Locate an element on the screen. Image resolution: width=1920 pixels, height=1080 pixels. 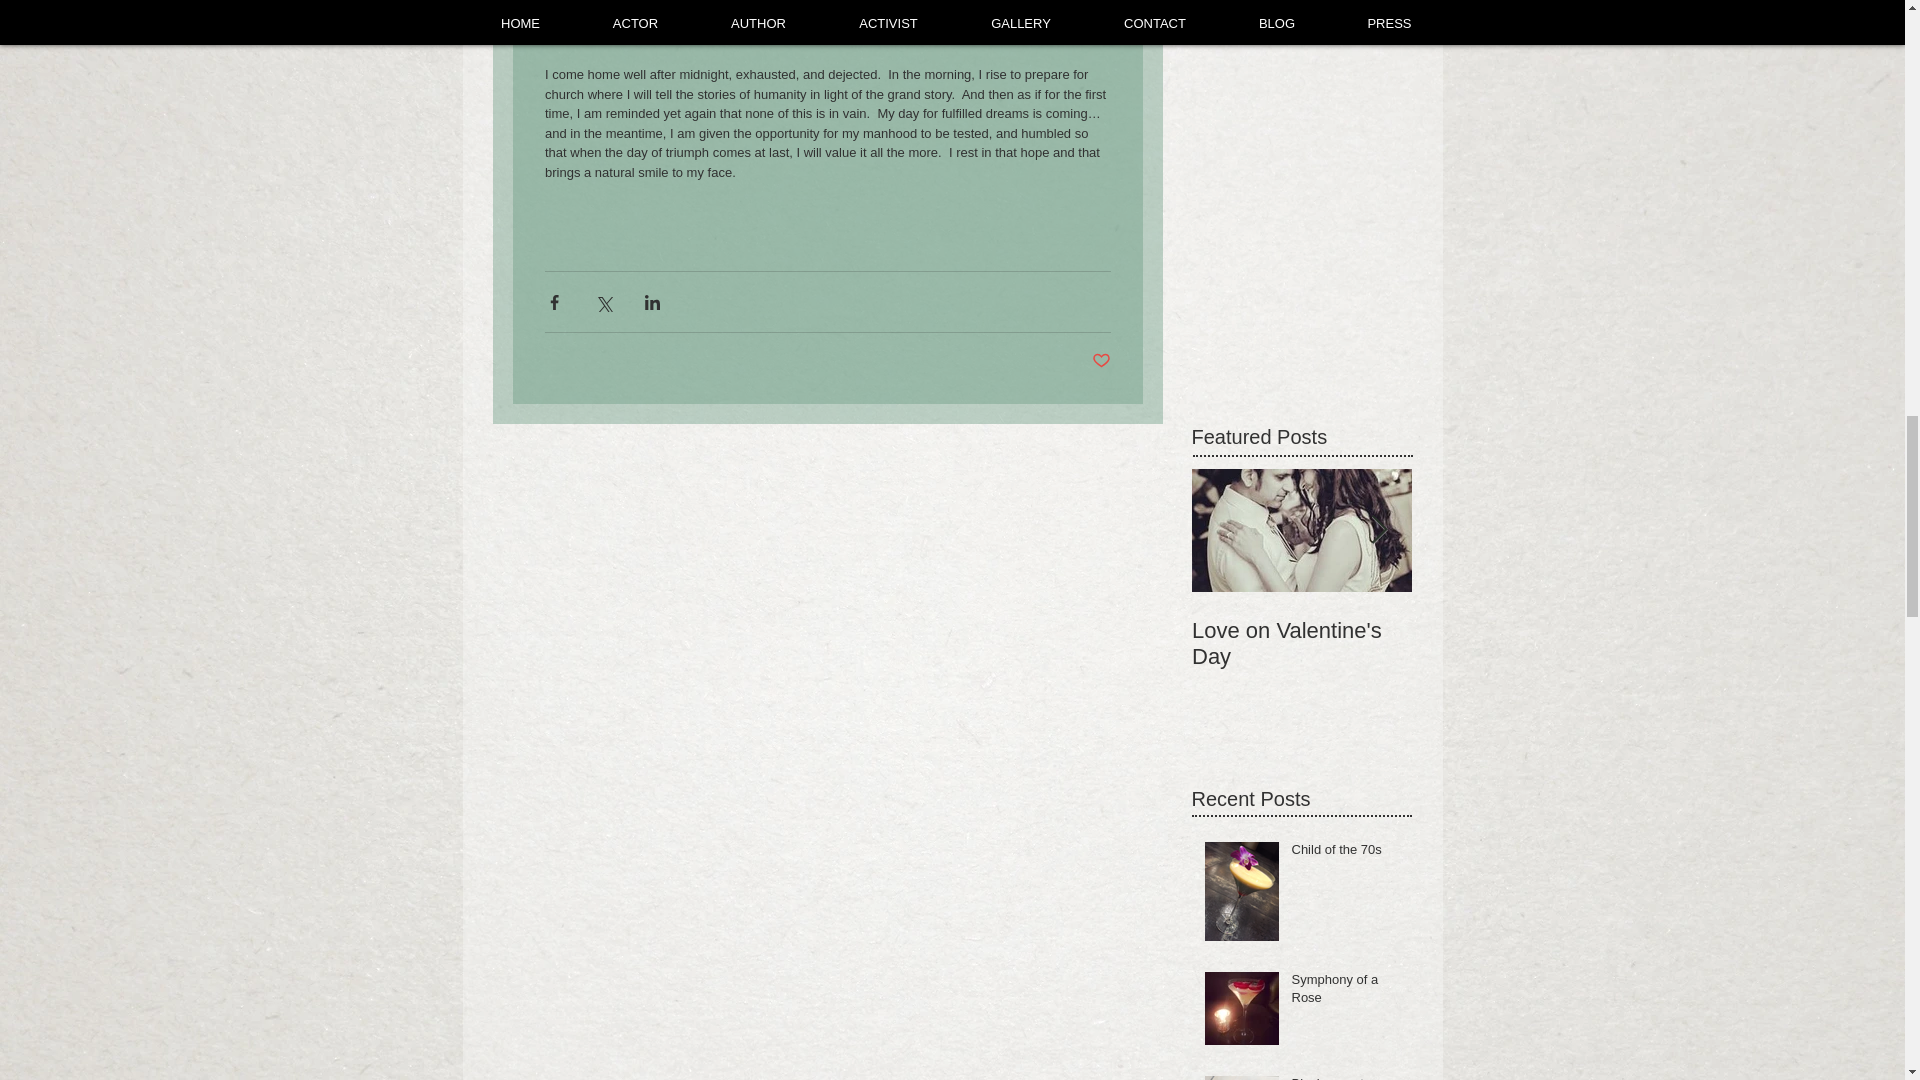
Symphony of a Rose is located at coordinates (1346, 992).